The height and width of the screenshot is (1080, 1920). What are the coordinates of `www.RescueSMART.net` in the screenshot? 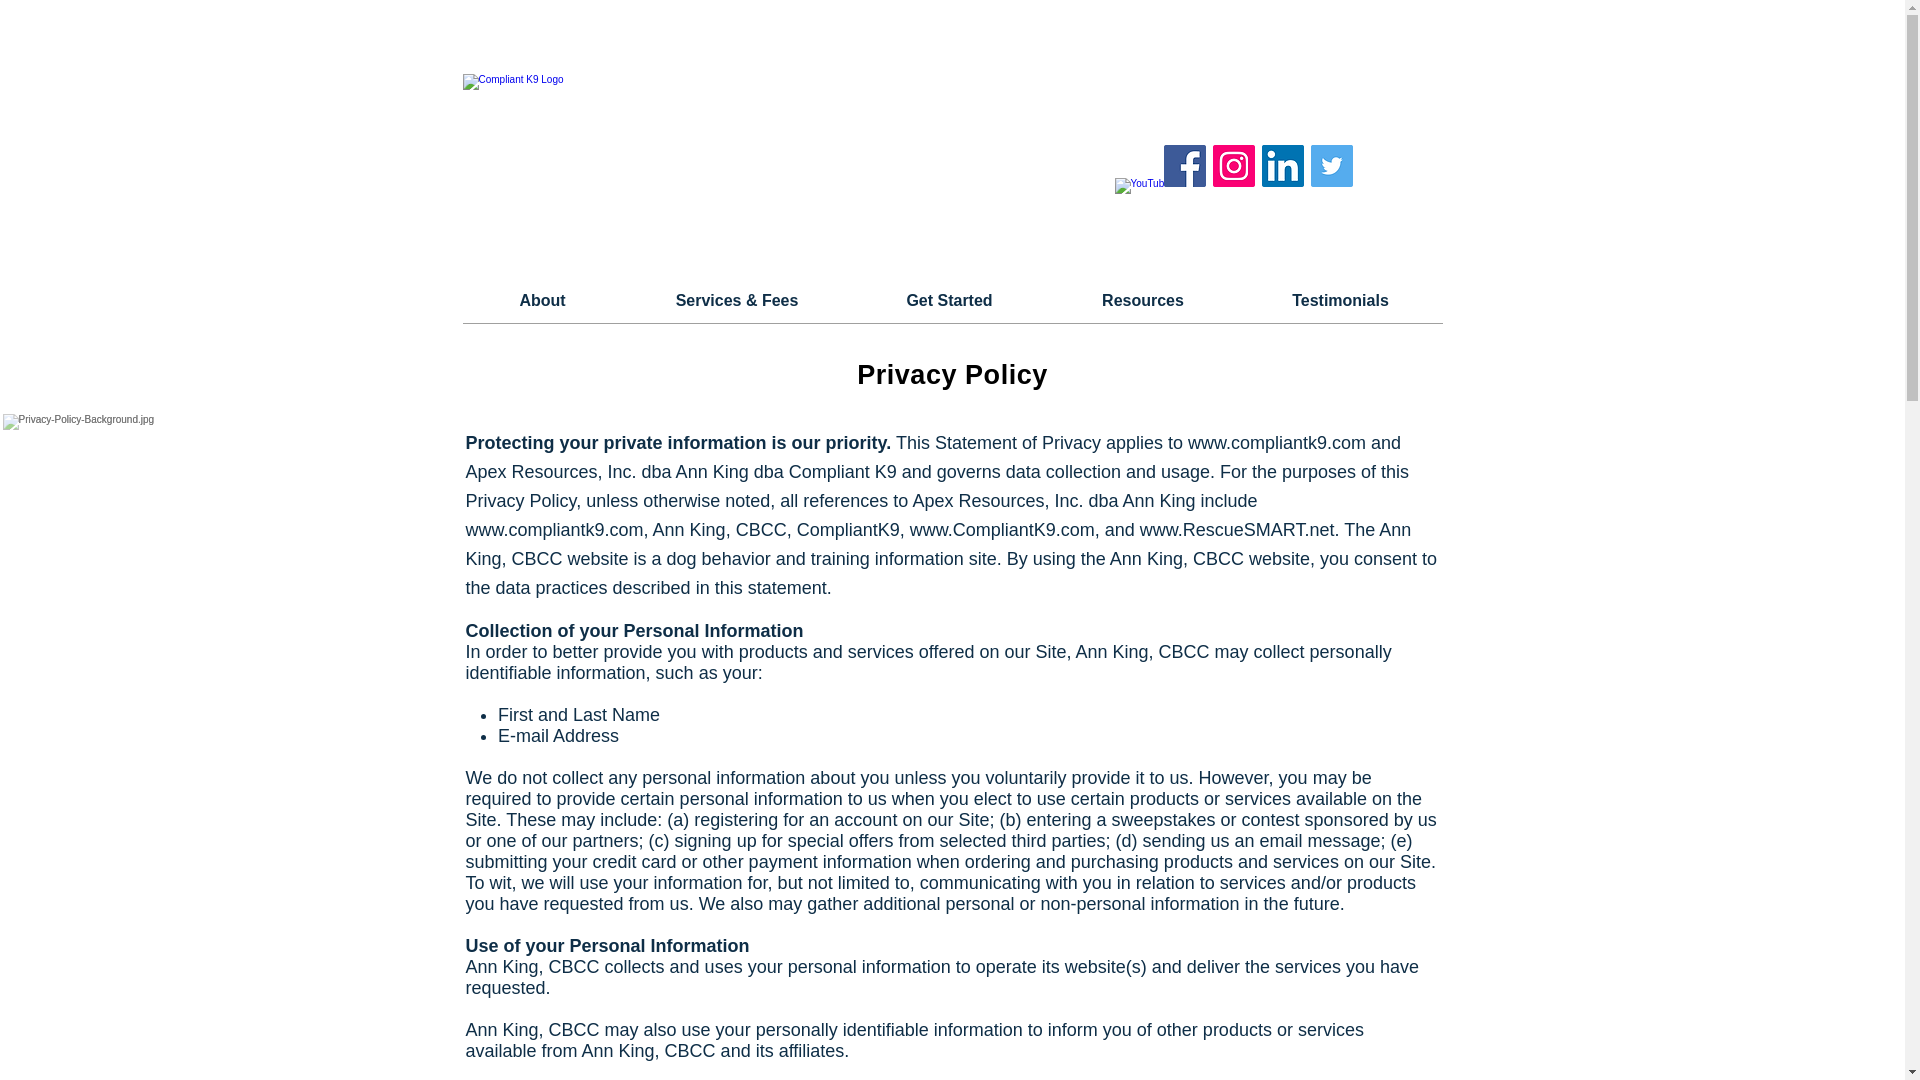 It's located at (1237, 530).